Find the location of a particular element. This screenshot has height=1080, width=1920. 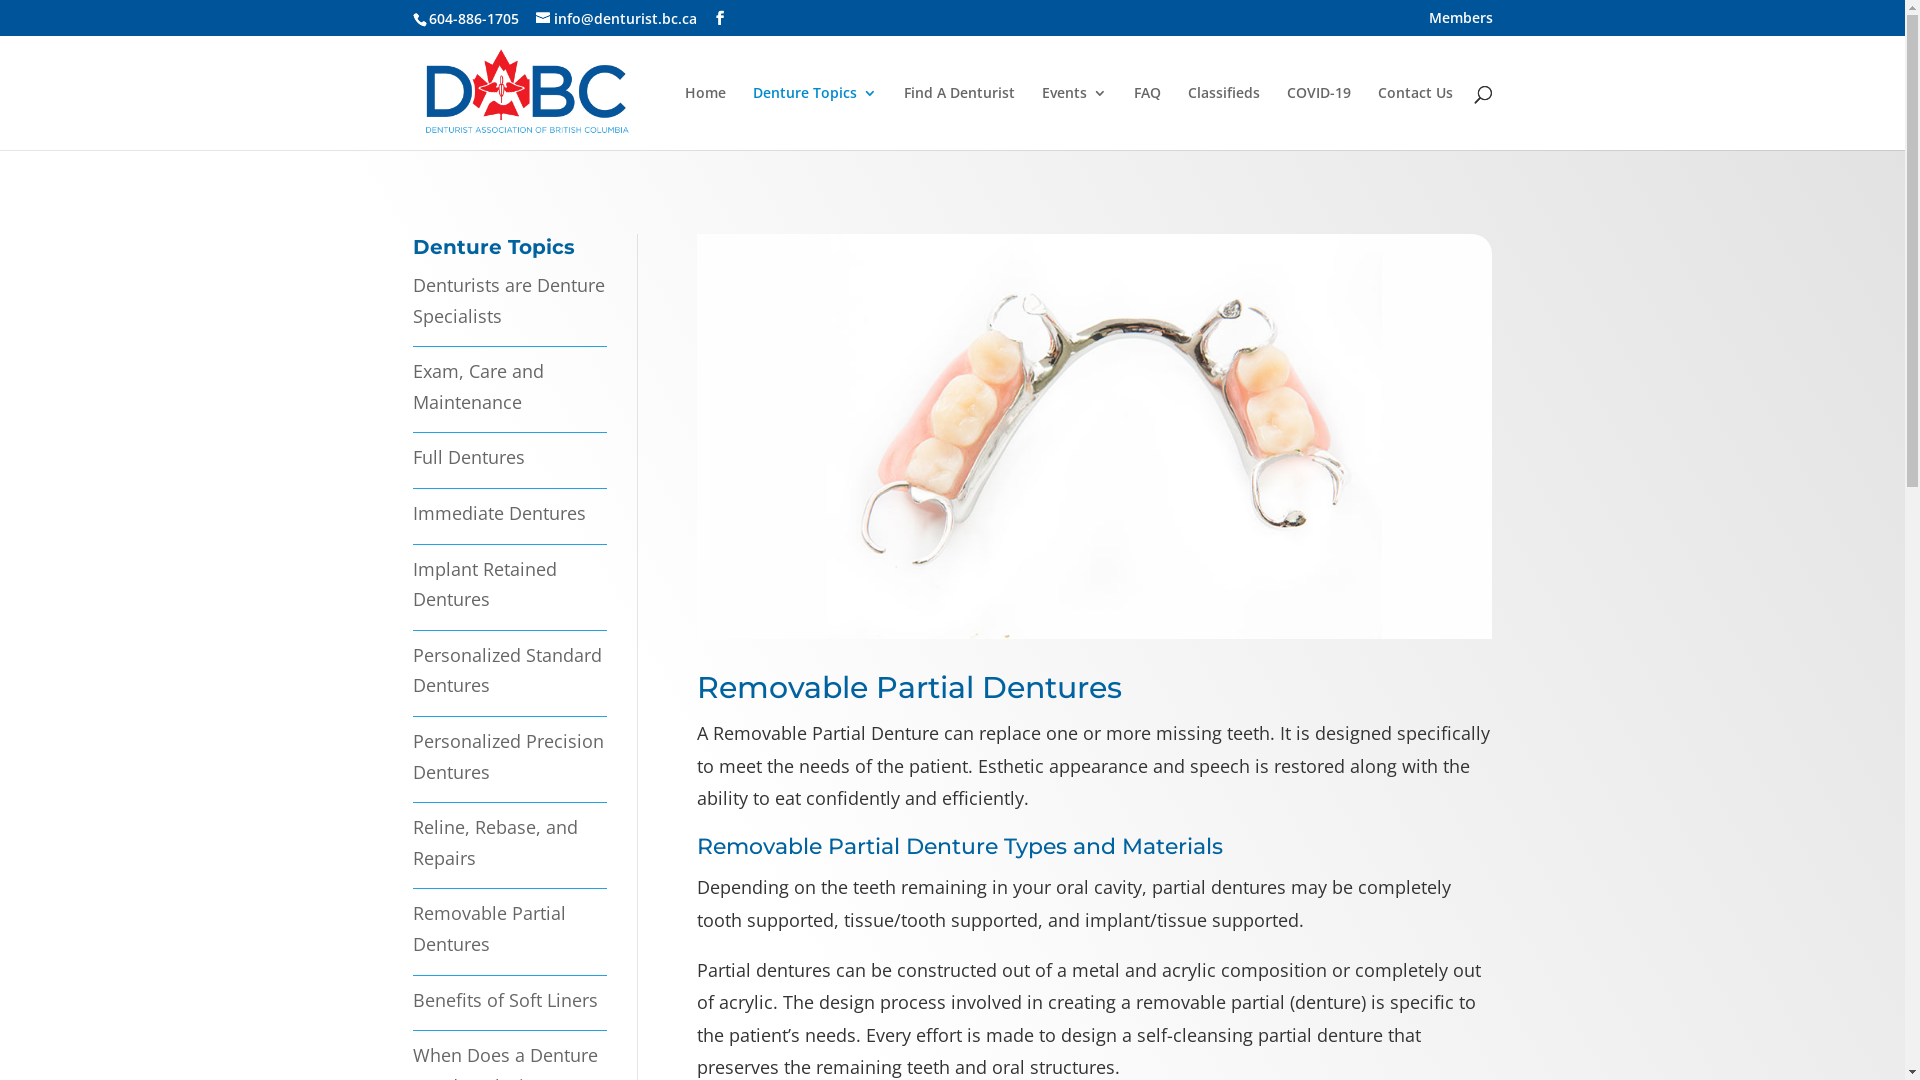

Find A Denturist is located at coordinates (960, 118).